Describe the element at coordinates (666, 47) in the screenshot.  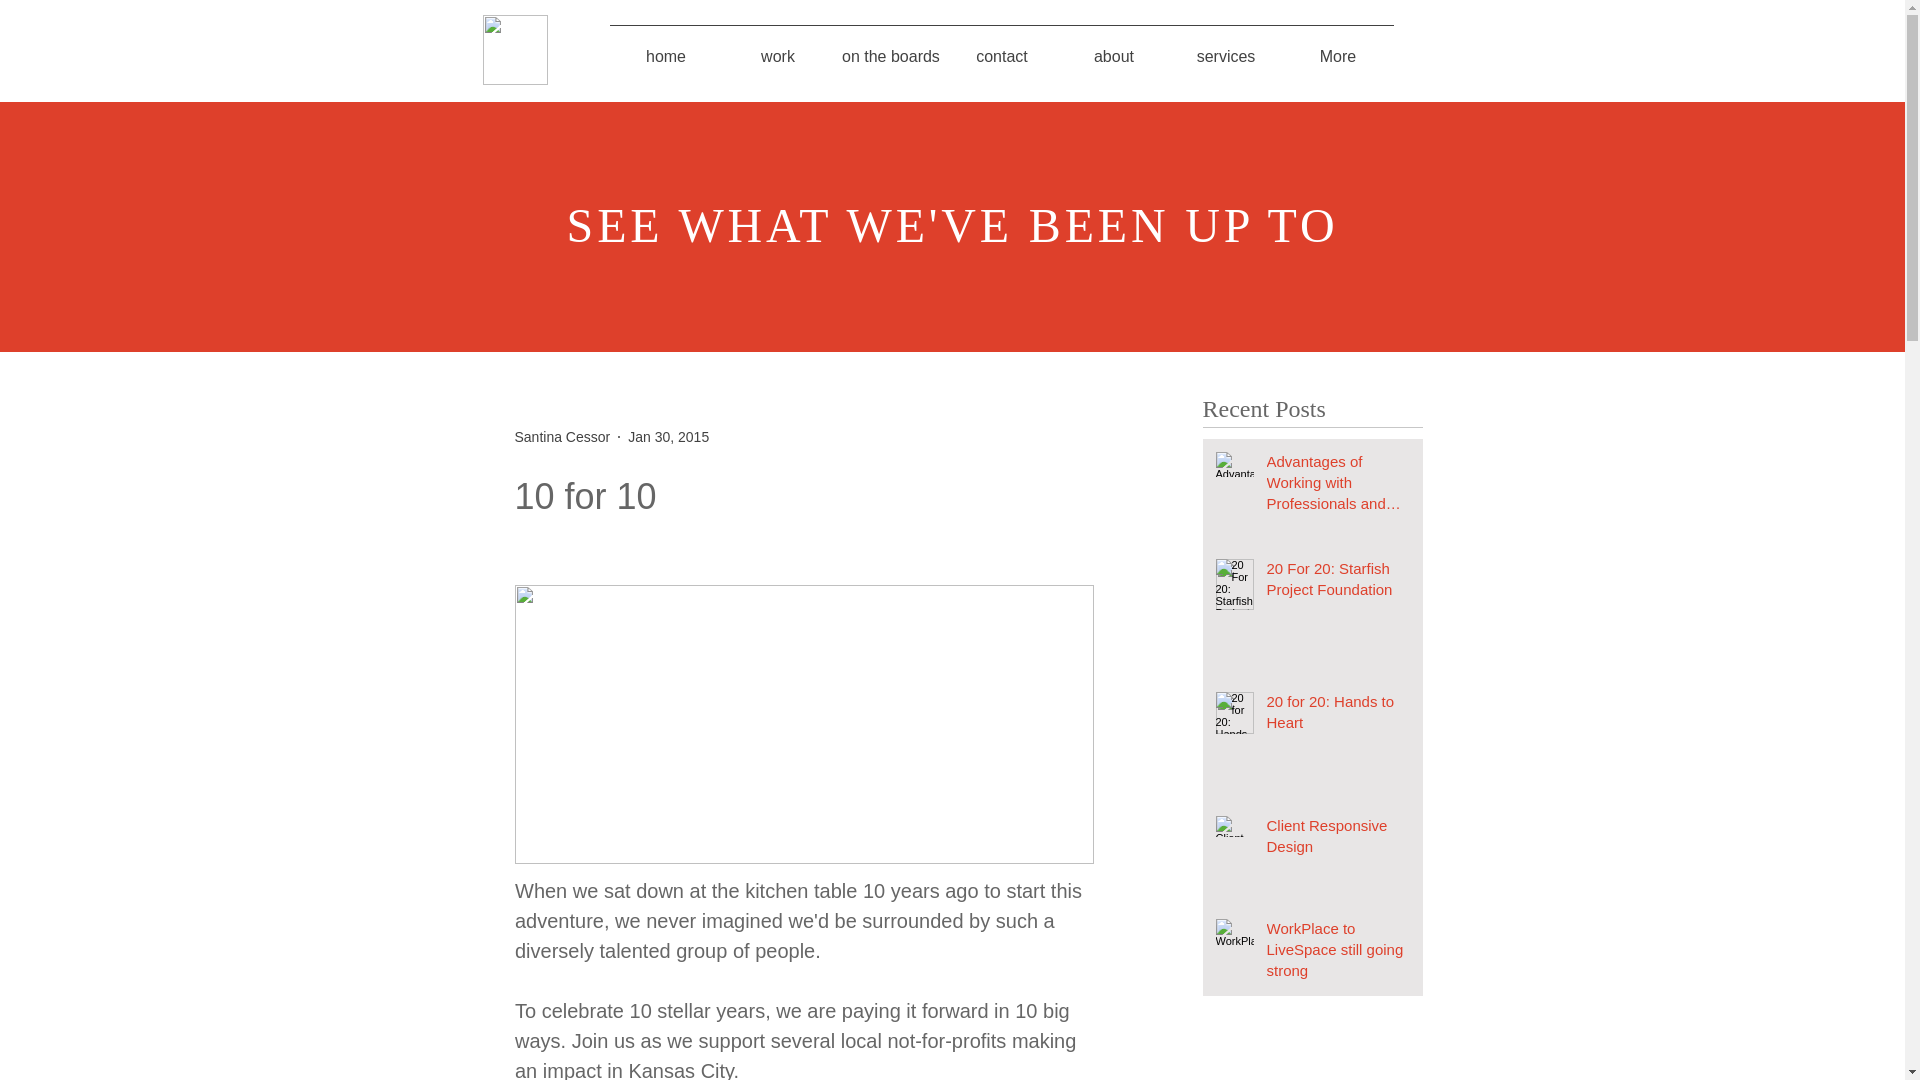
I see `home` at that location.